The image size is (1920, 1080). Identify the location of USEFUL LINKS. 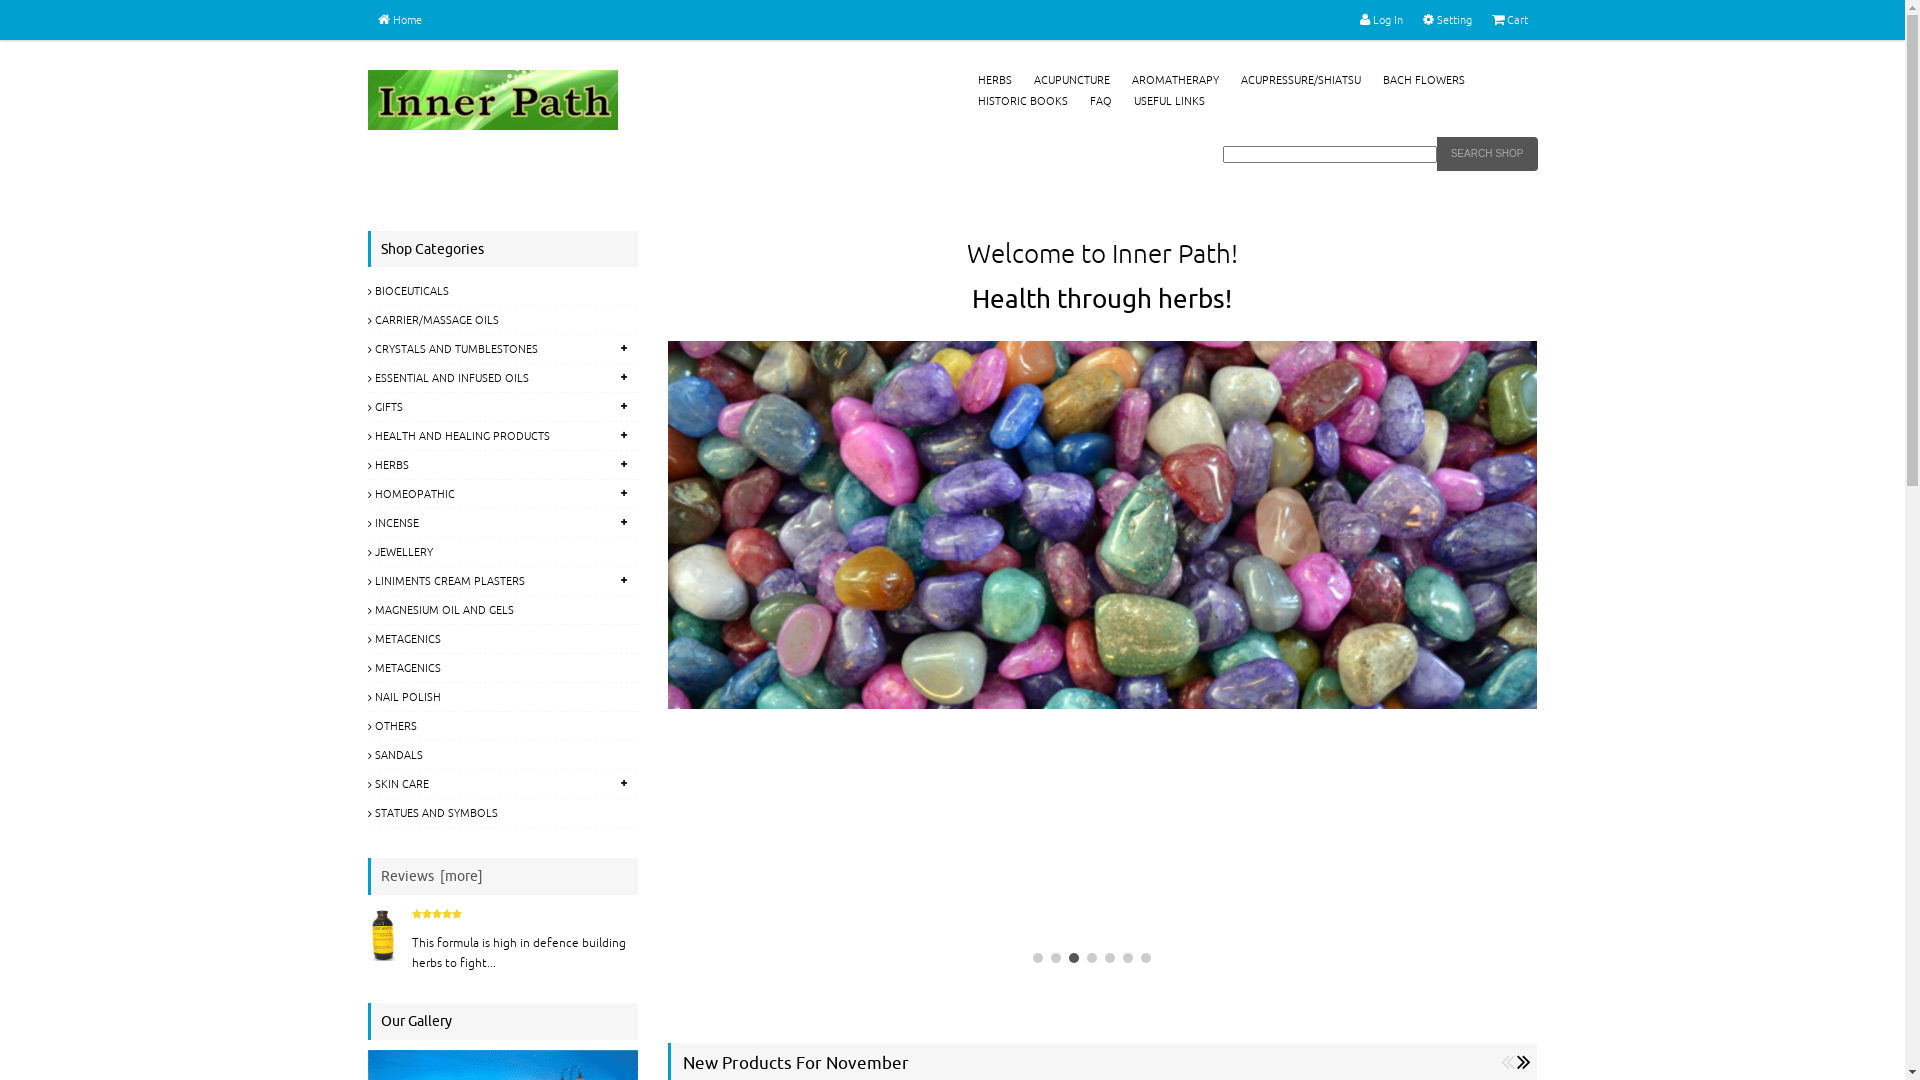
(1170, 101).